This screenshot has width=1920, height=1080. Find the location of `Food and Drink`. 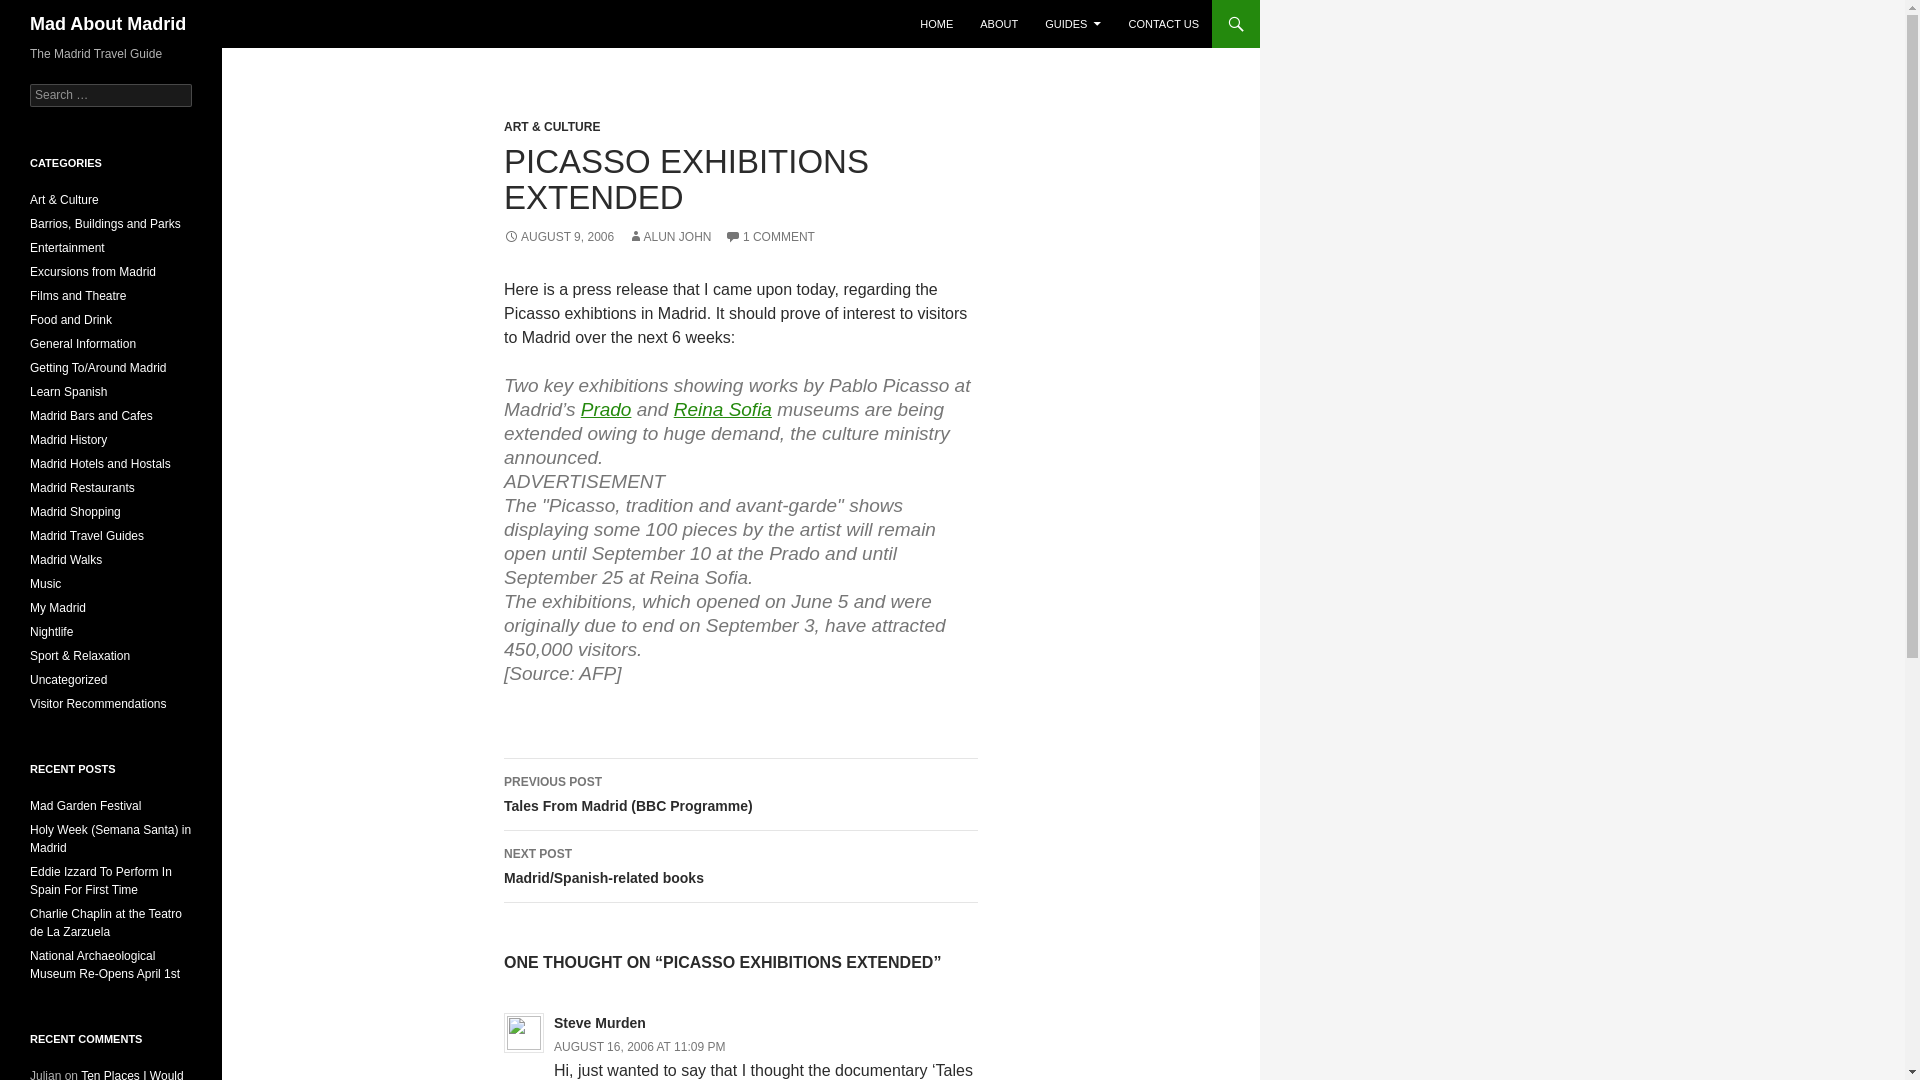

Food and Drink is located at coordinates (70, 320).